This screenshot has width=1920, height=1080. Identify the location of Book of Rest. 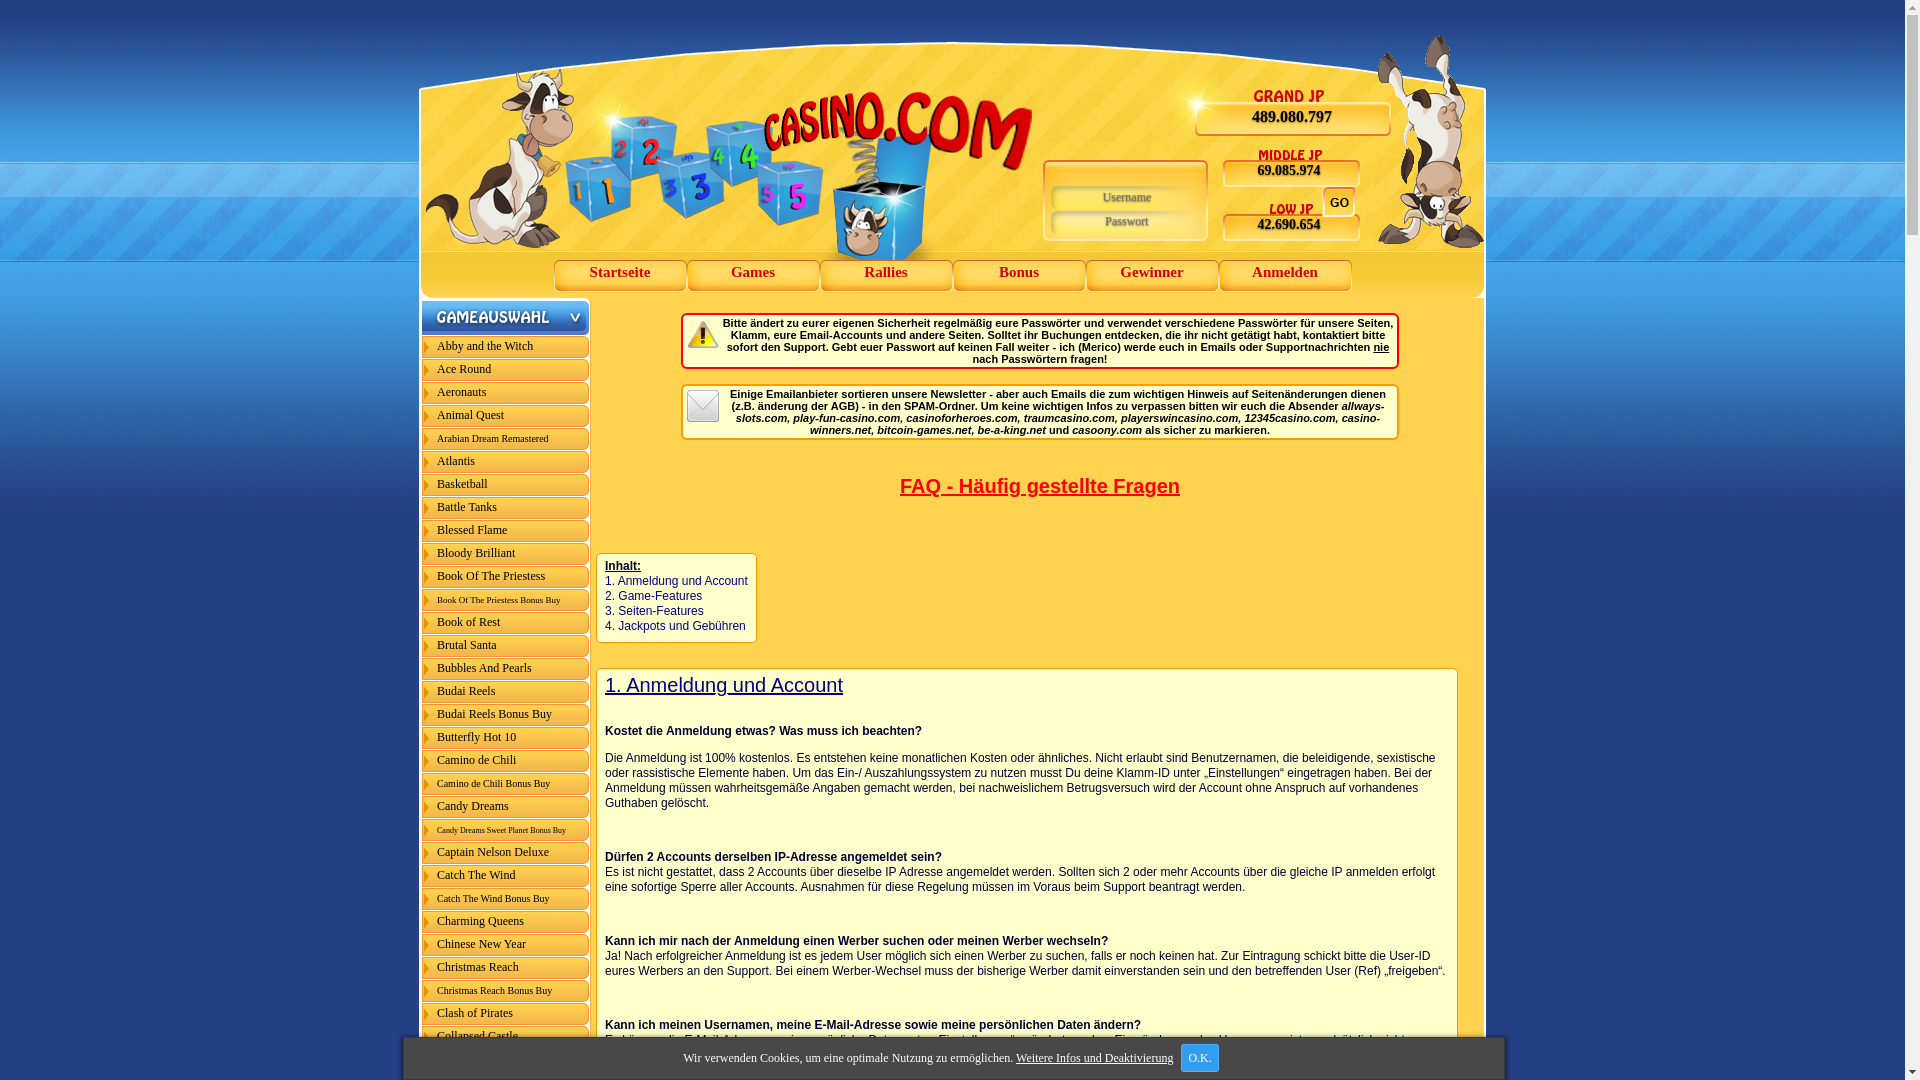
(506, 623).